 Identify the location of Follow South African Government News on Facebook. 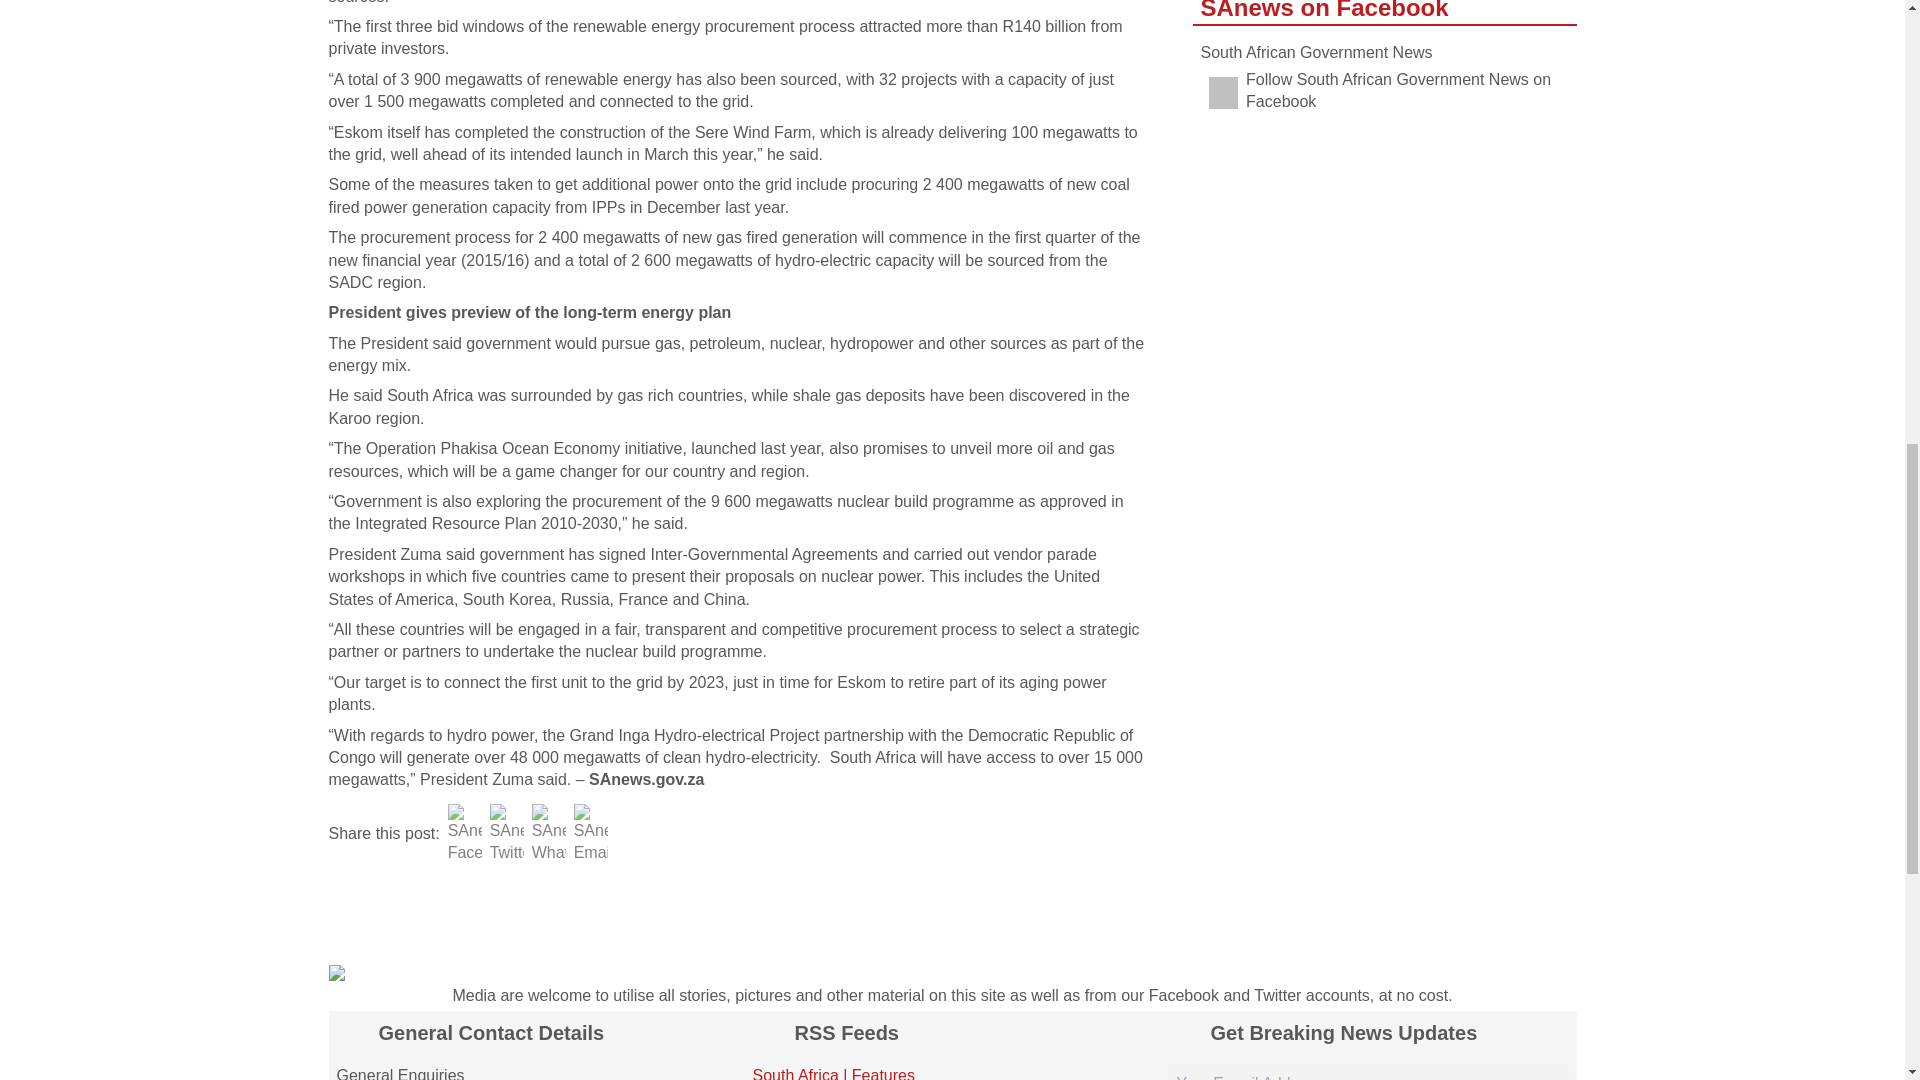
(1384, 92).